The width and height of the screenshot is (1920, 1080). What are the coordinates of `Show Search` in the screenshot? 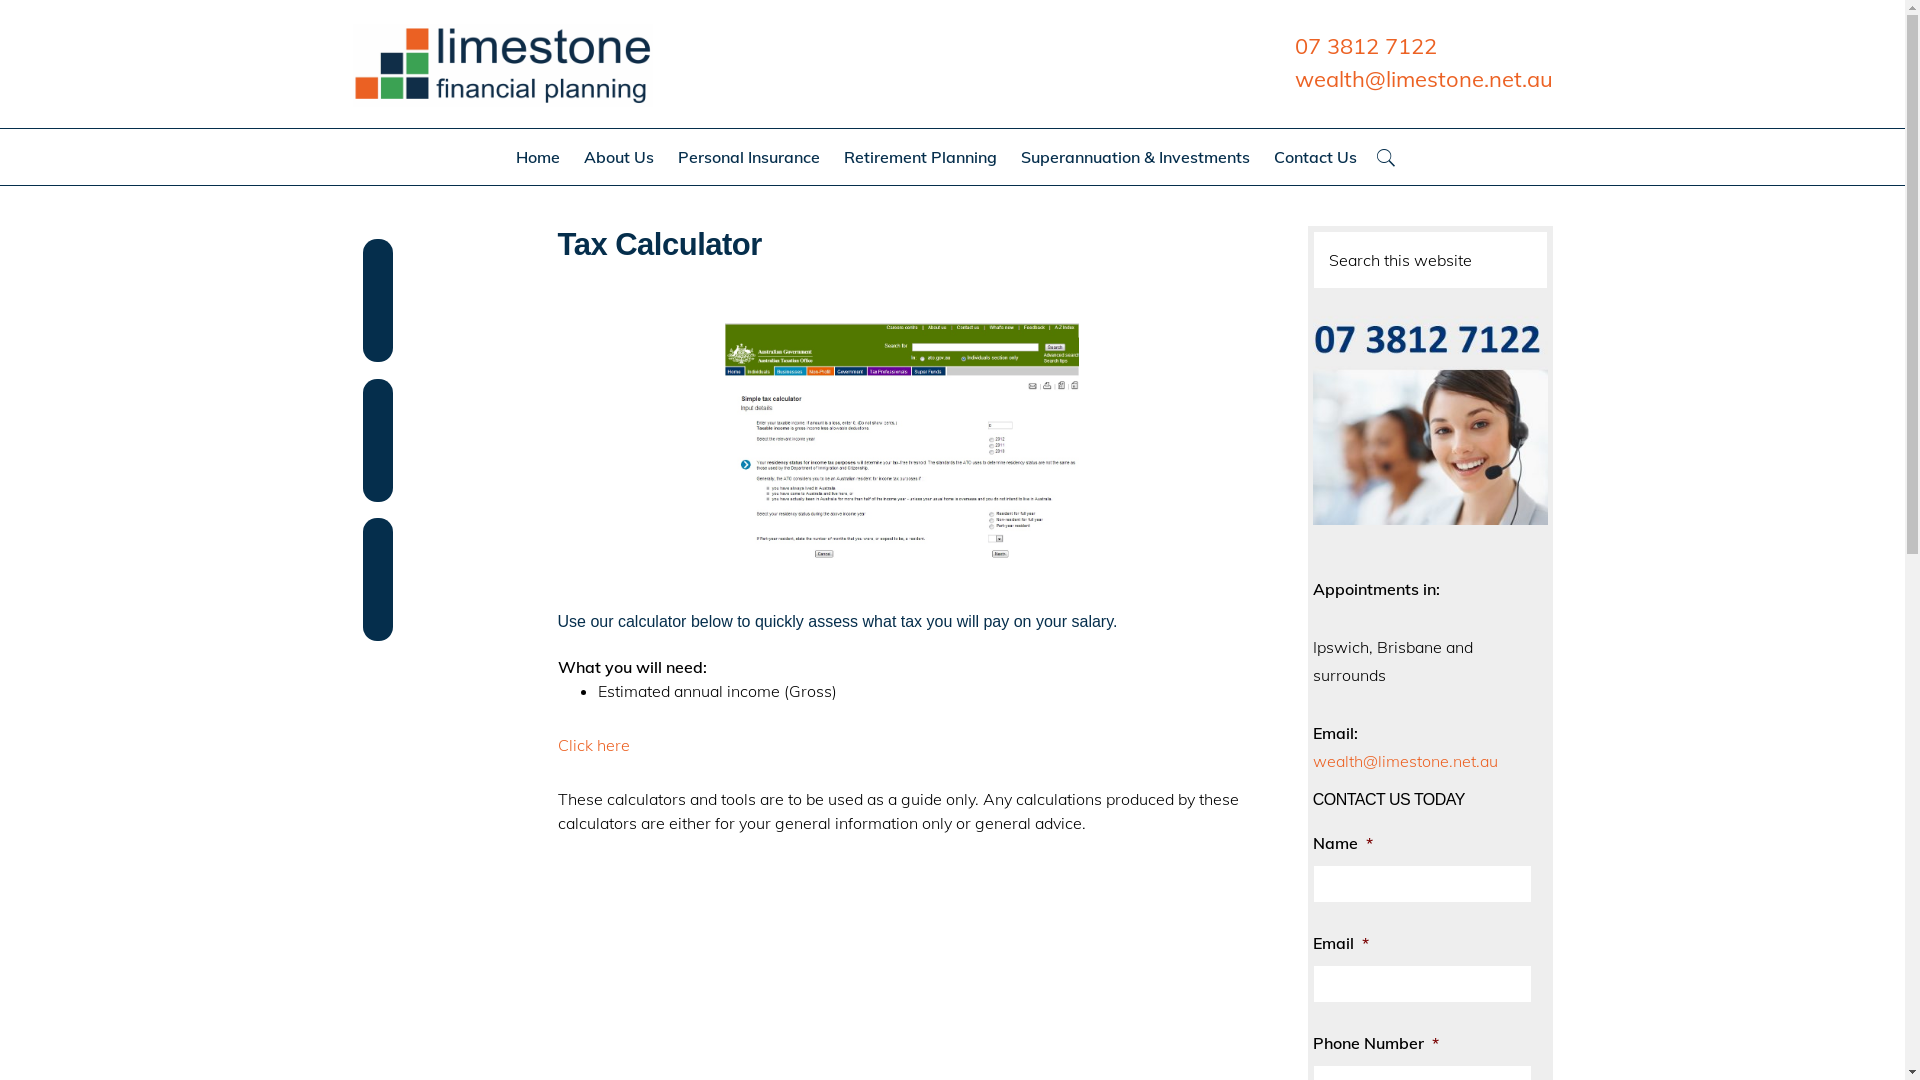 It's located at (1384, 157).